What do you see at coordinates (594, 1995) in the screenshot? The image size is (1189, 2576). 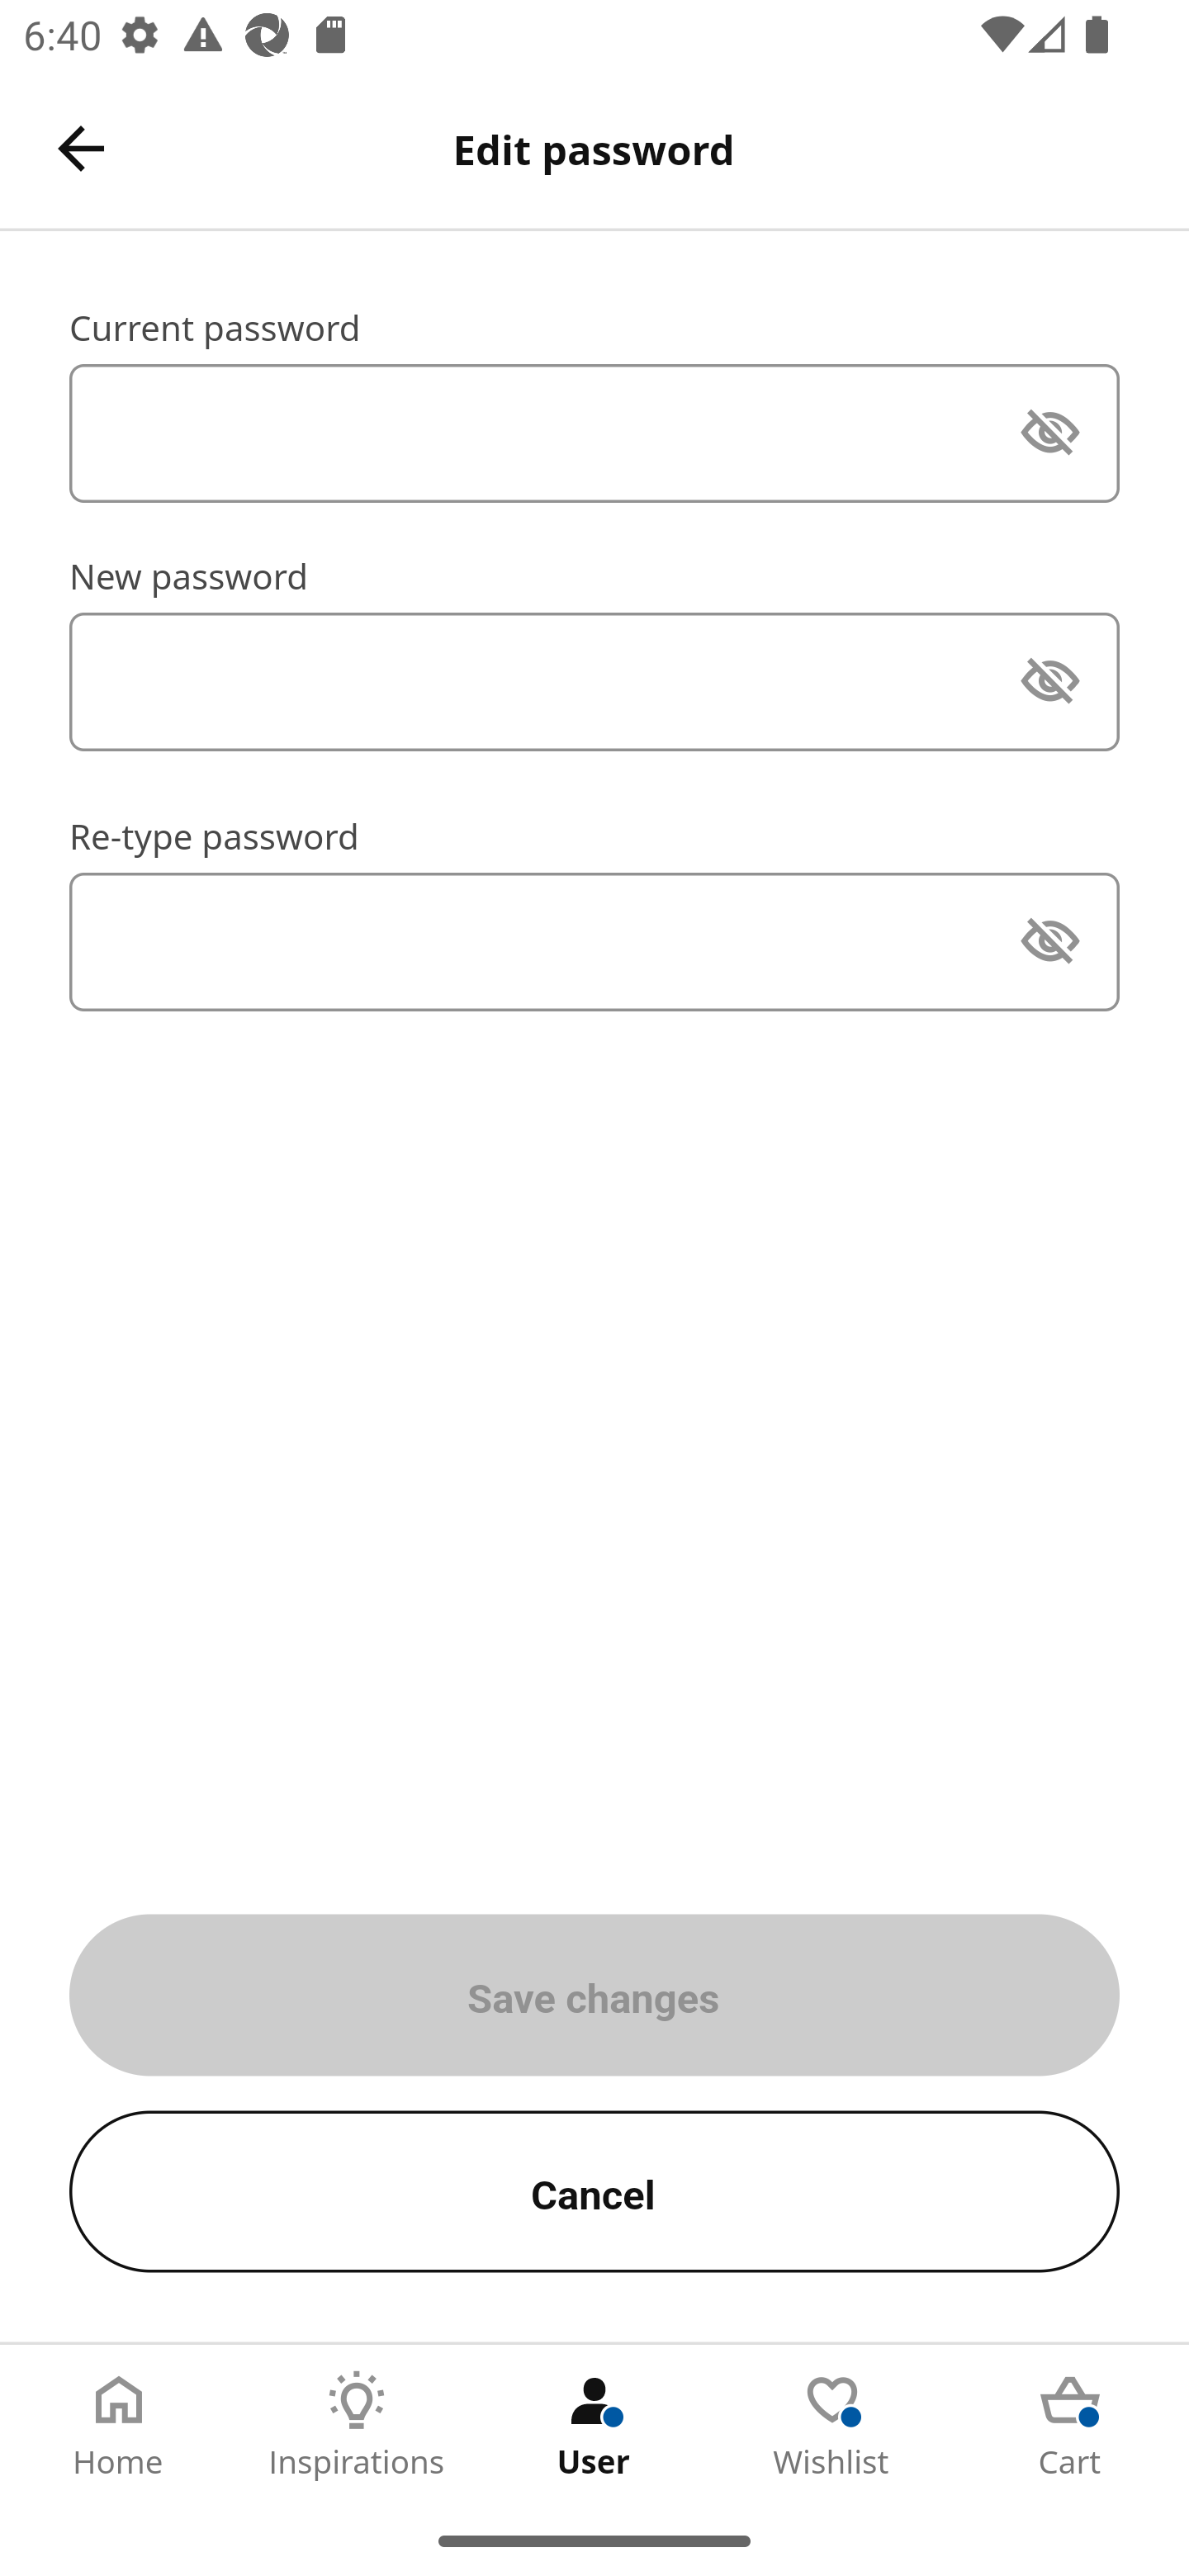 I see `Save changes` at bounding box center [594, 1995].